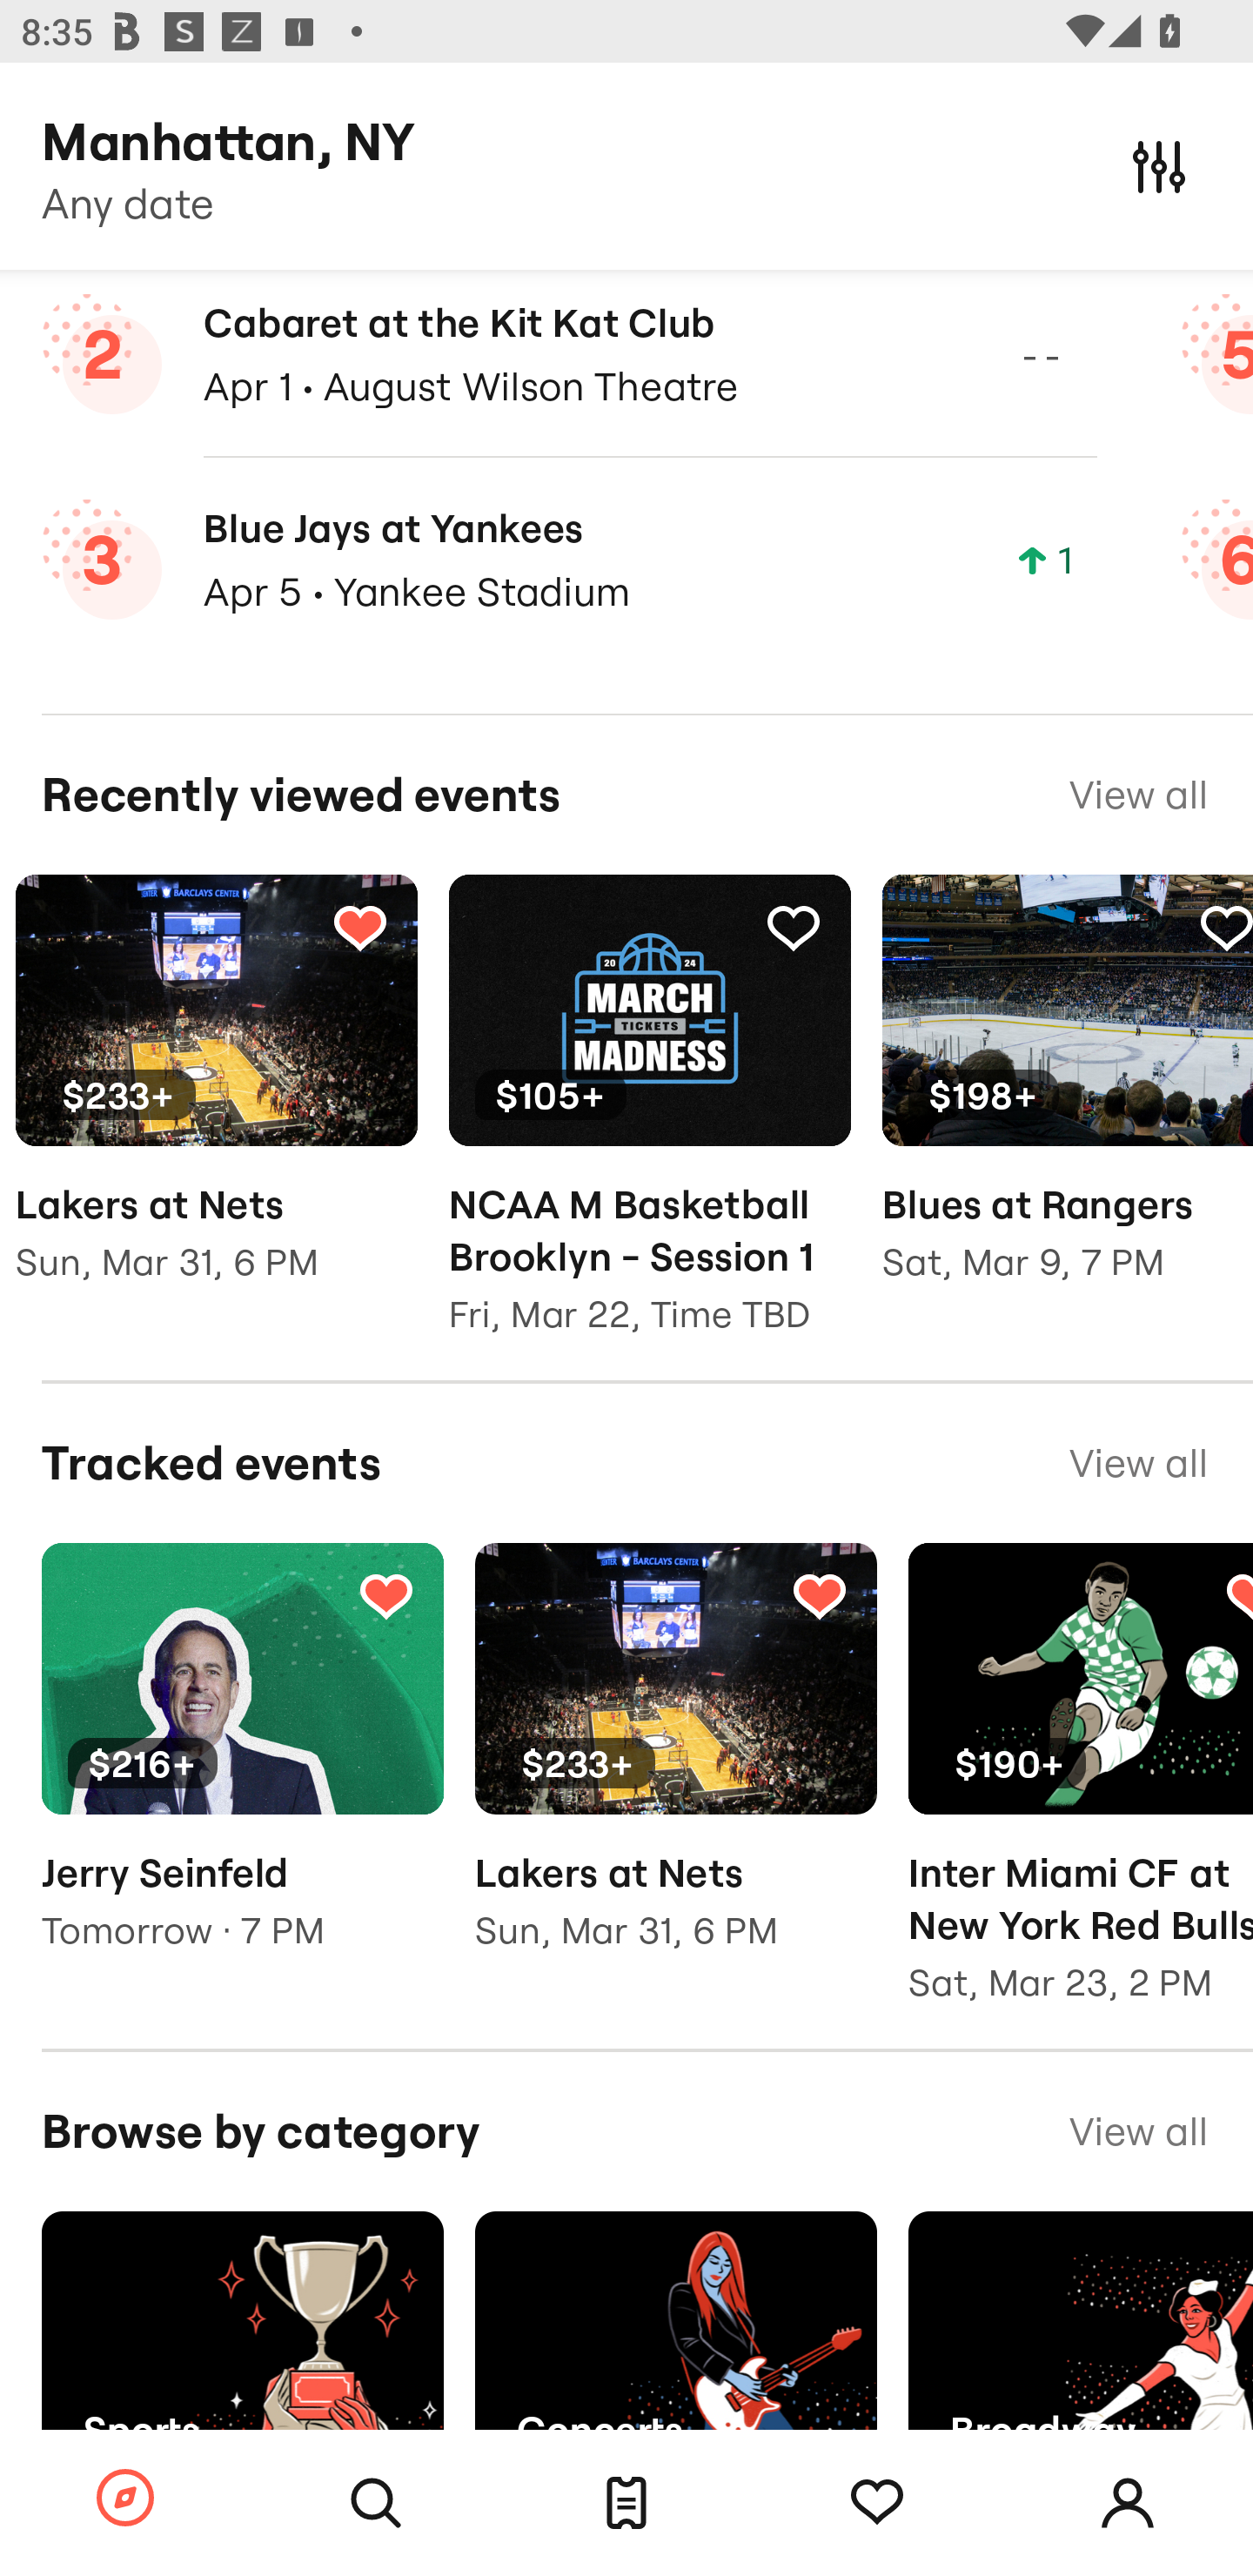 The width and height of the screenshot is (1253, 2576). Describe the element at coordinates (242, 1768) in the screenshot. I see `Tracking $216+ Jerry Seinfeld Tomorrow · 7 PM` at that location.